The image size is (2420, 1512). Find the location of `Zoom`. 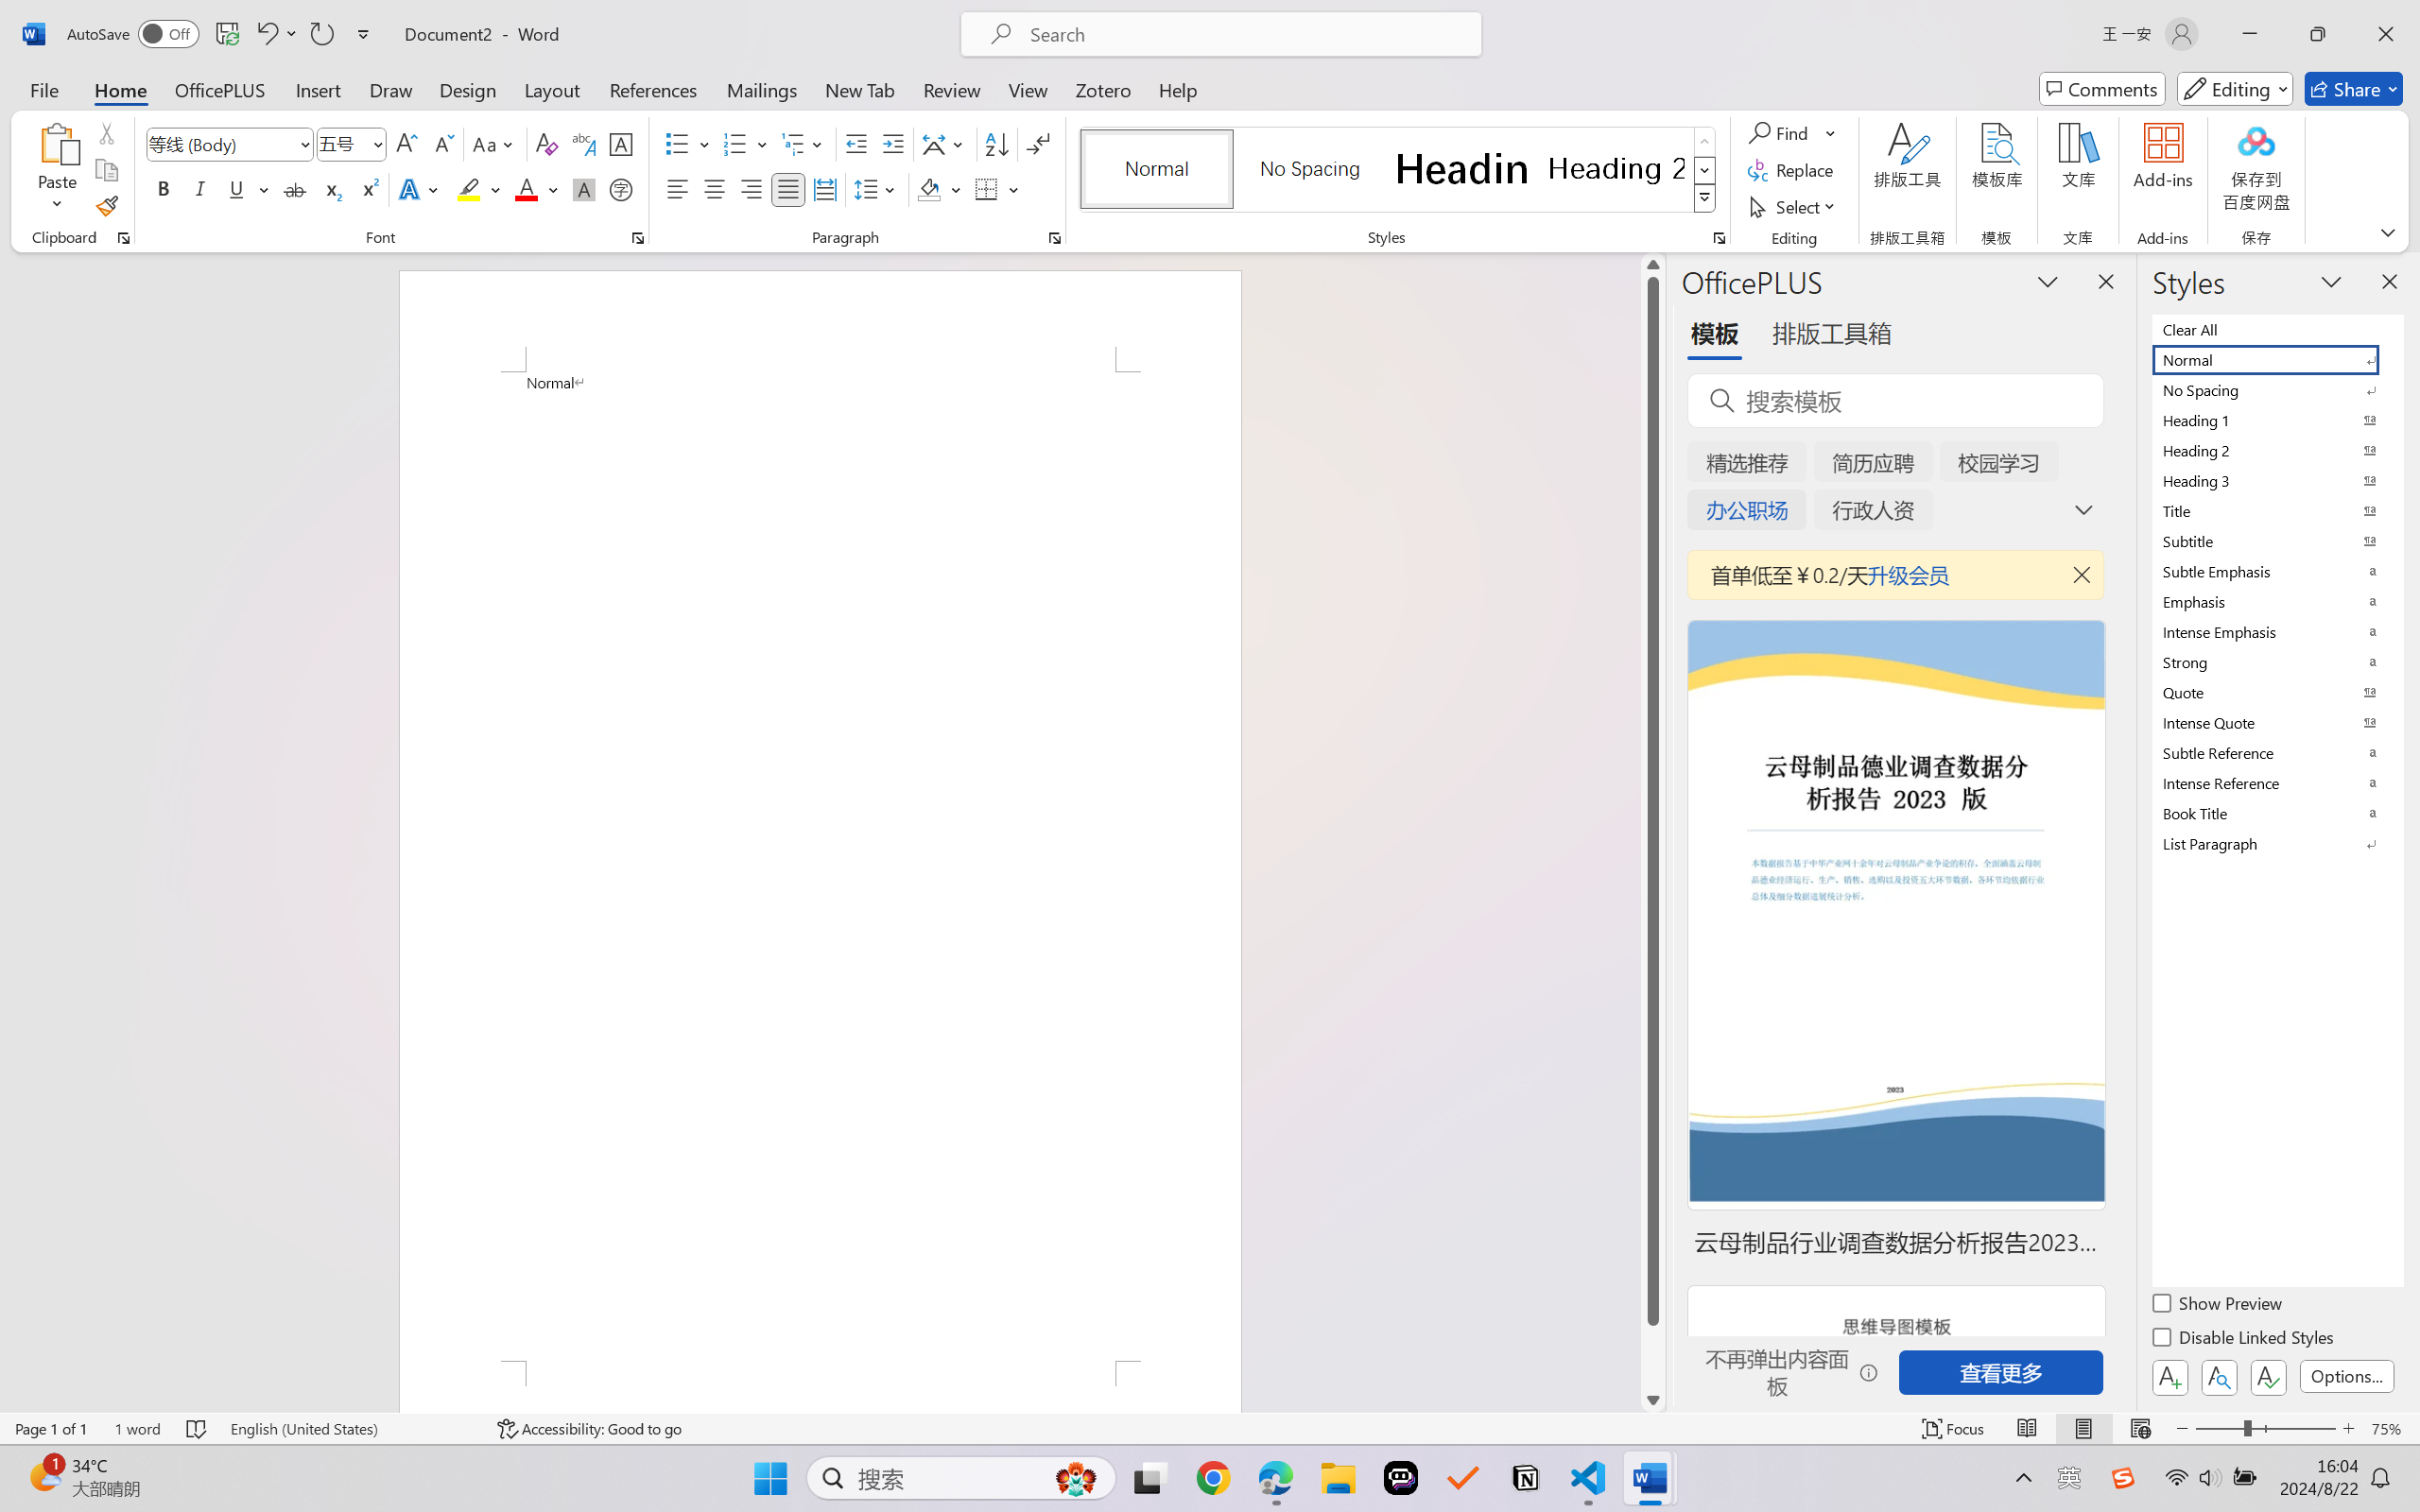

Zoom is located at coordinates (2265, 1429).